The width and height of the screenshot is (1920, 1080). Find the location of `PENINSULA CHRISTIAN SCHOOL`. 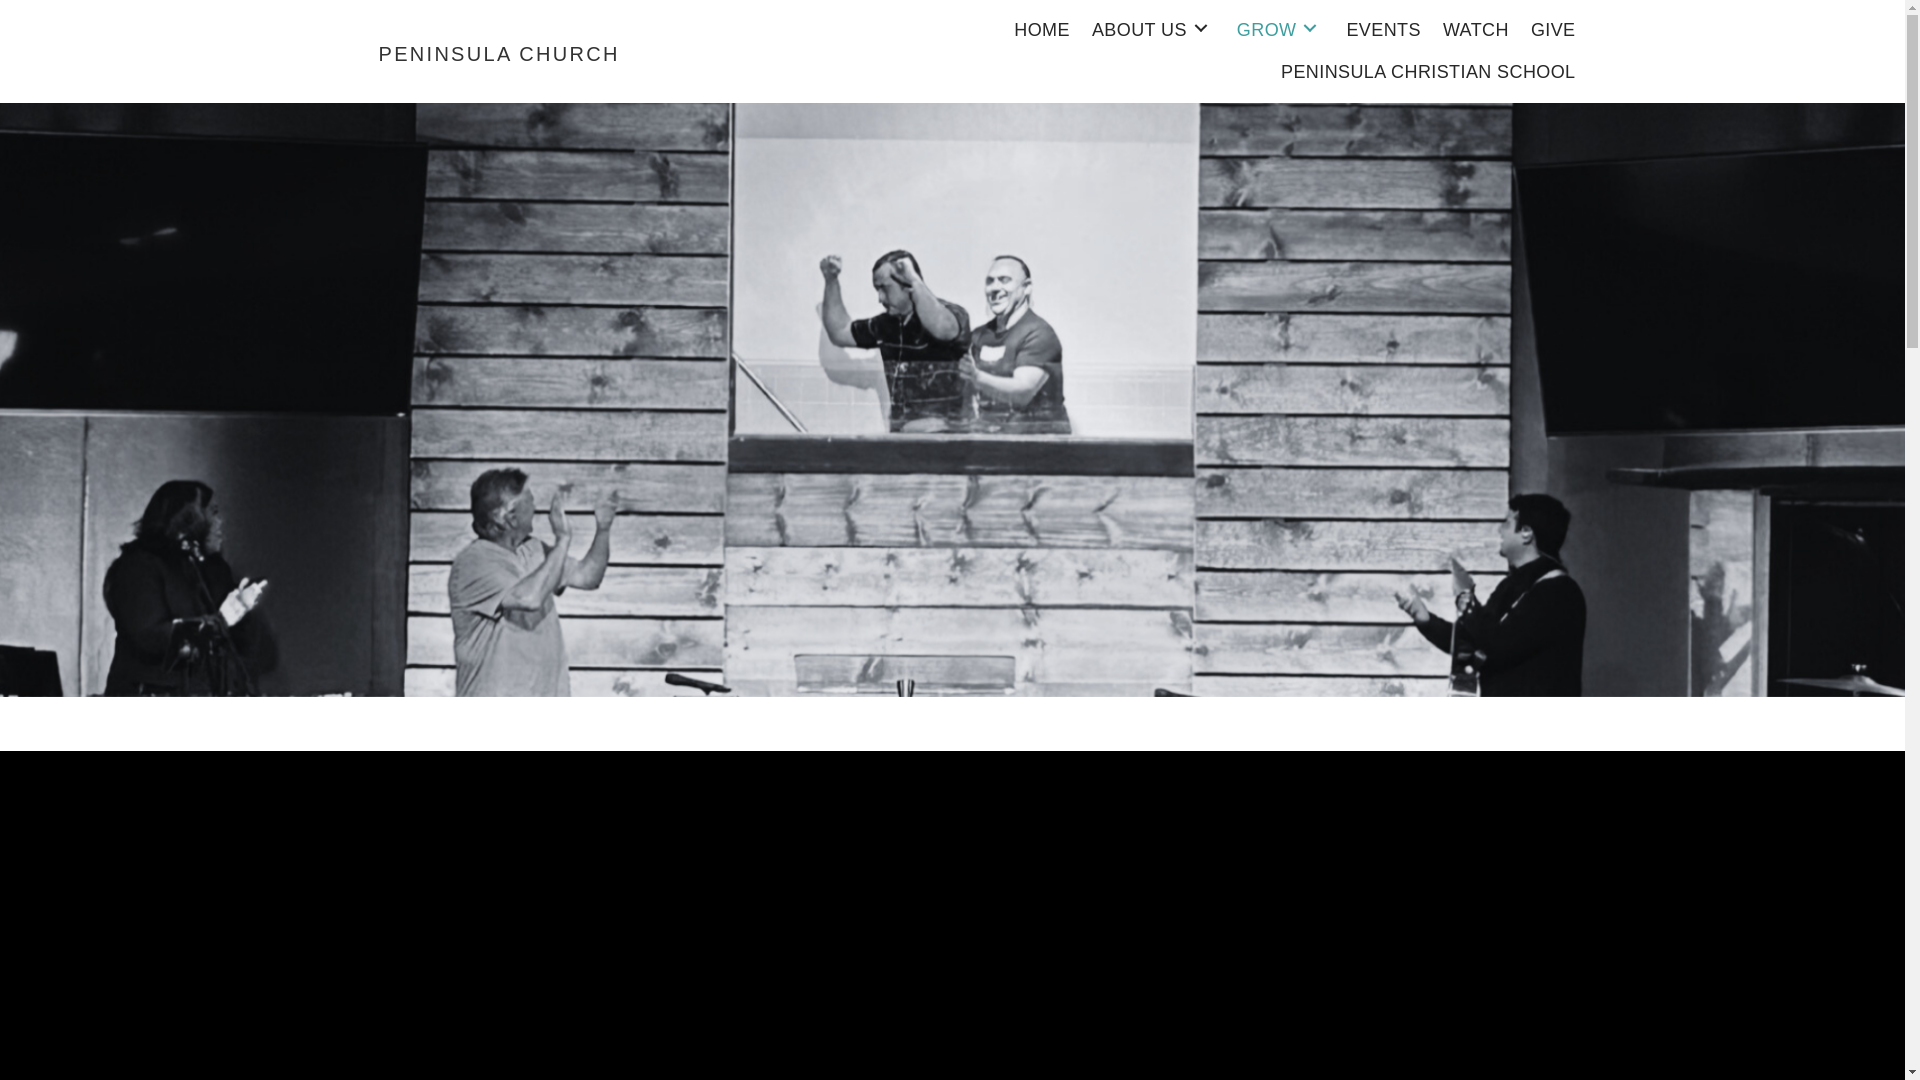

PENINSULA CHRISTIAN SCHOOL is located at coordinates (1427, 70).